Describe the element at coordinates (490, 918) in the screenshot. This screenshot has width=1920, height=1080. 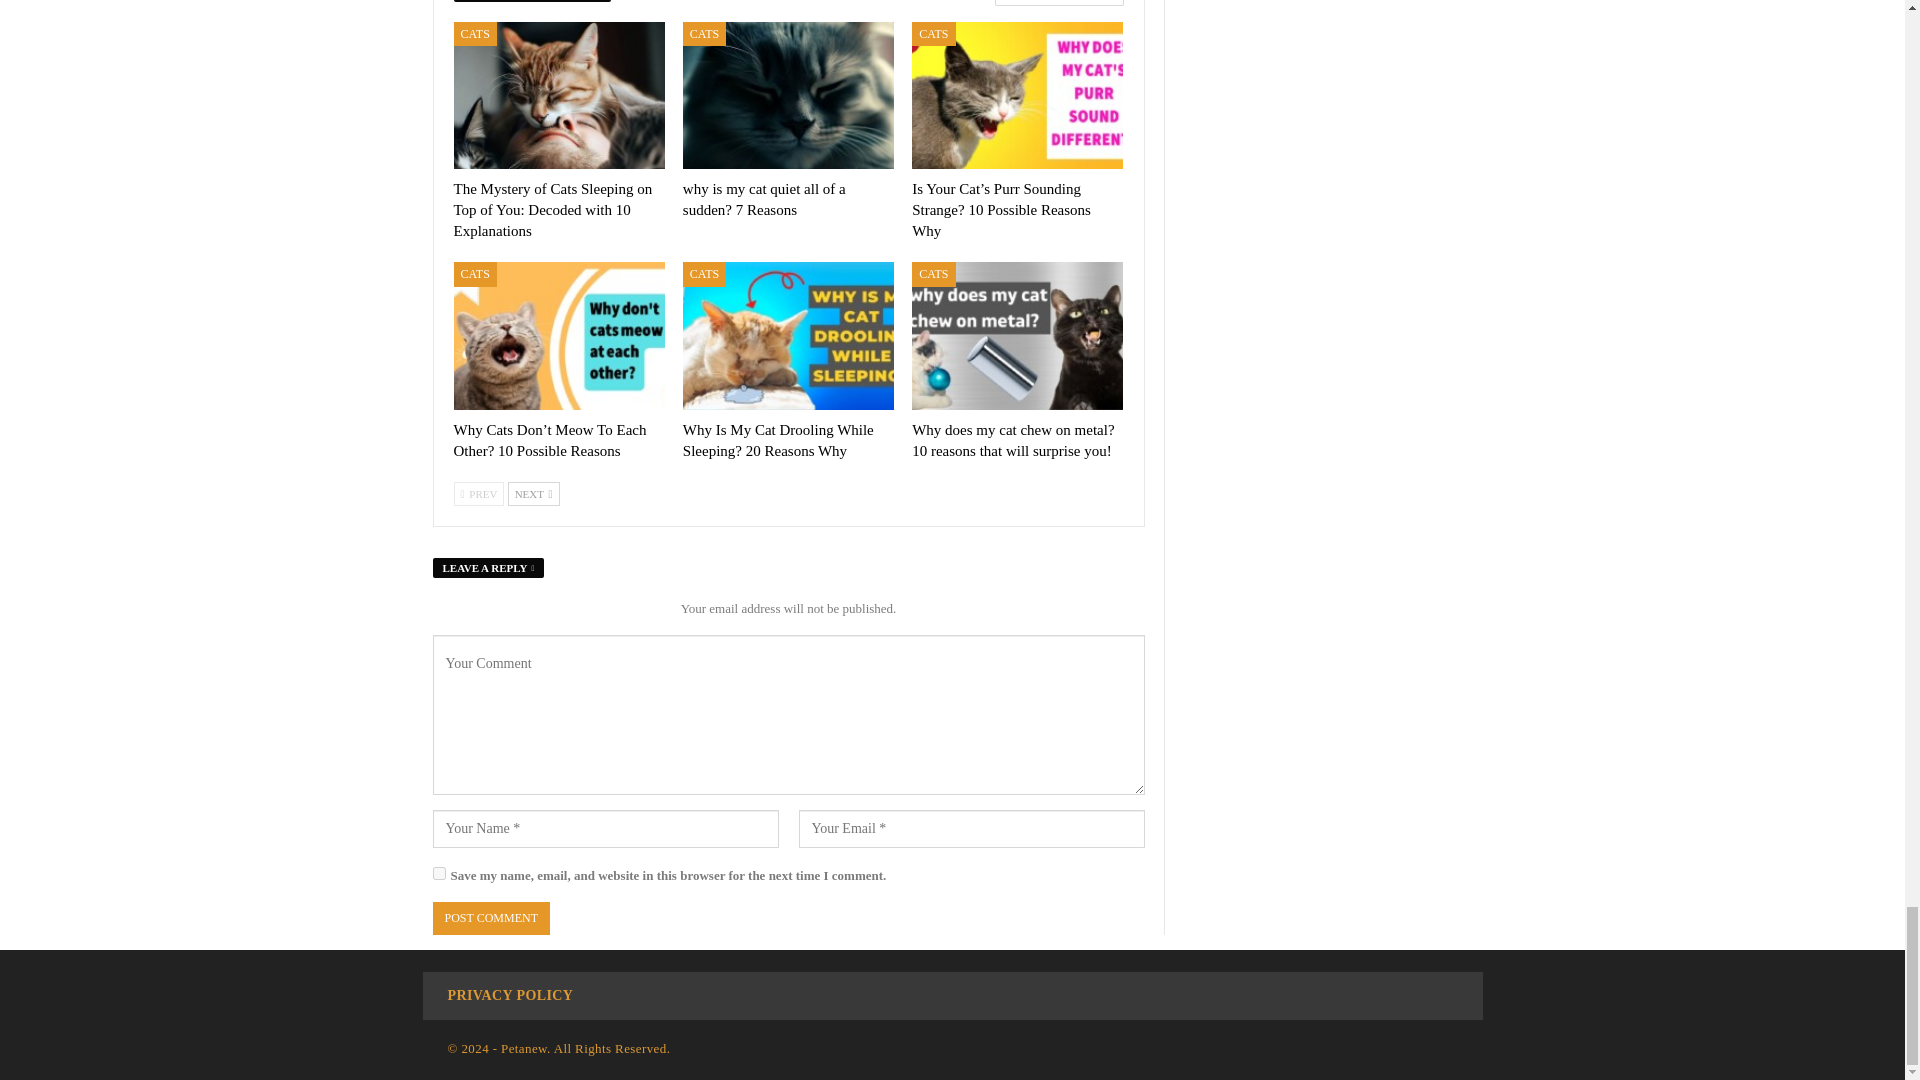
I see `Post Comment` at that location.